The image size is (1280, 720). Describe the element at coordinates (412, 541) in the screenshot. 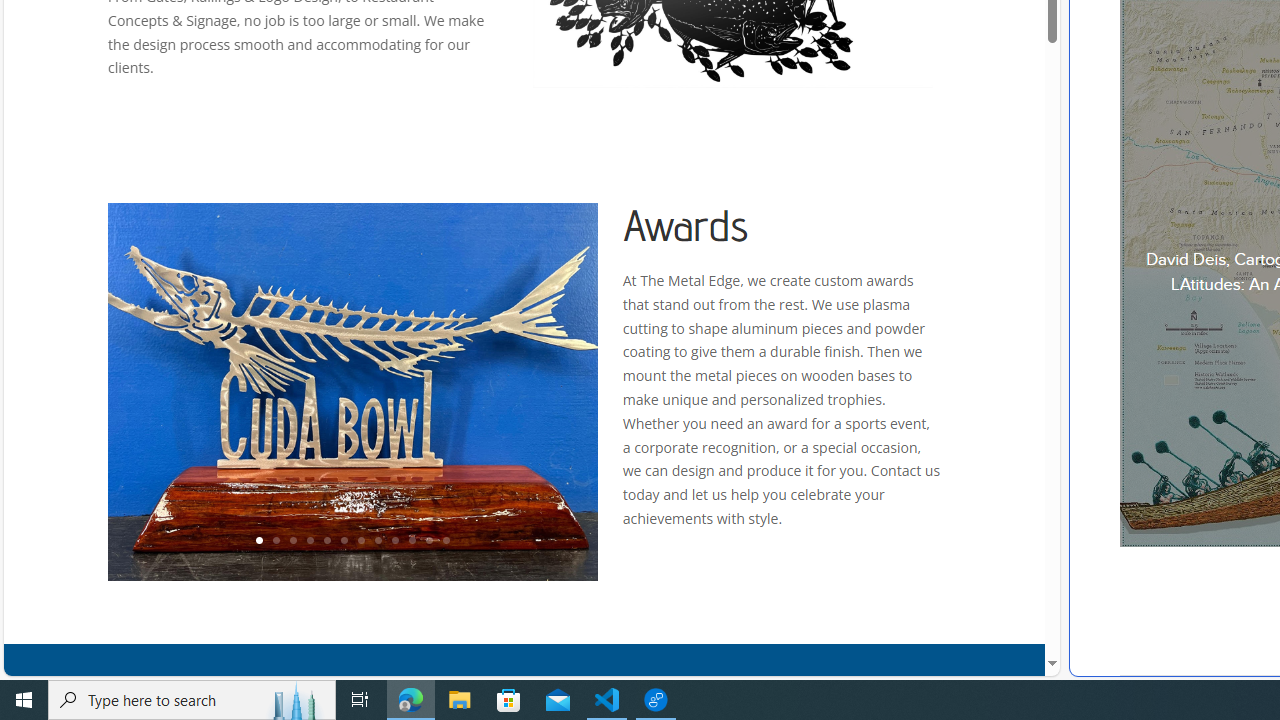

I see `10` at that location.